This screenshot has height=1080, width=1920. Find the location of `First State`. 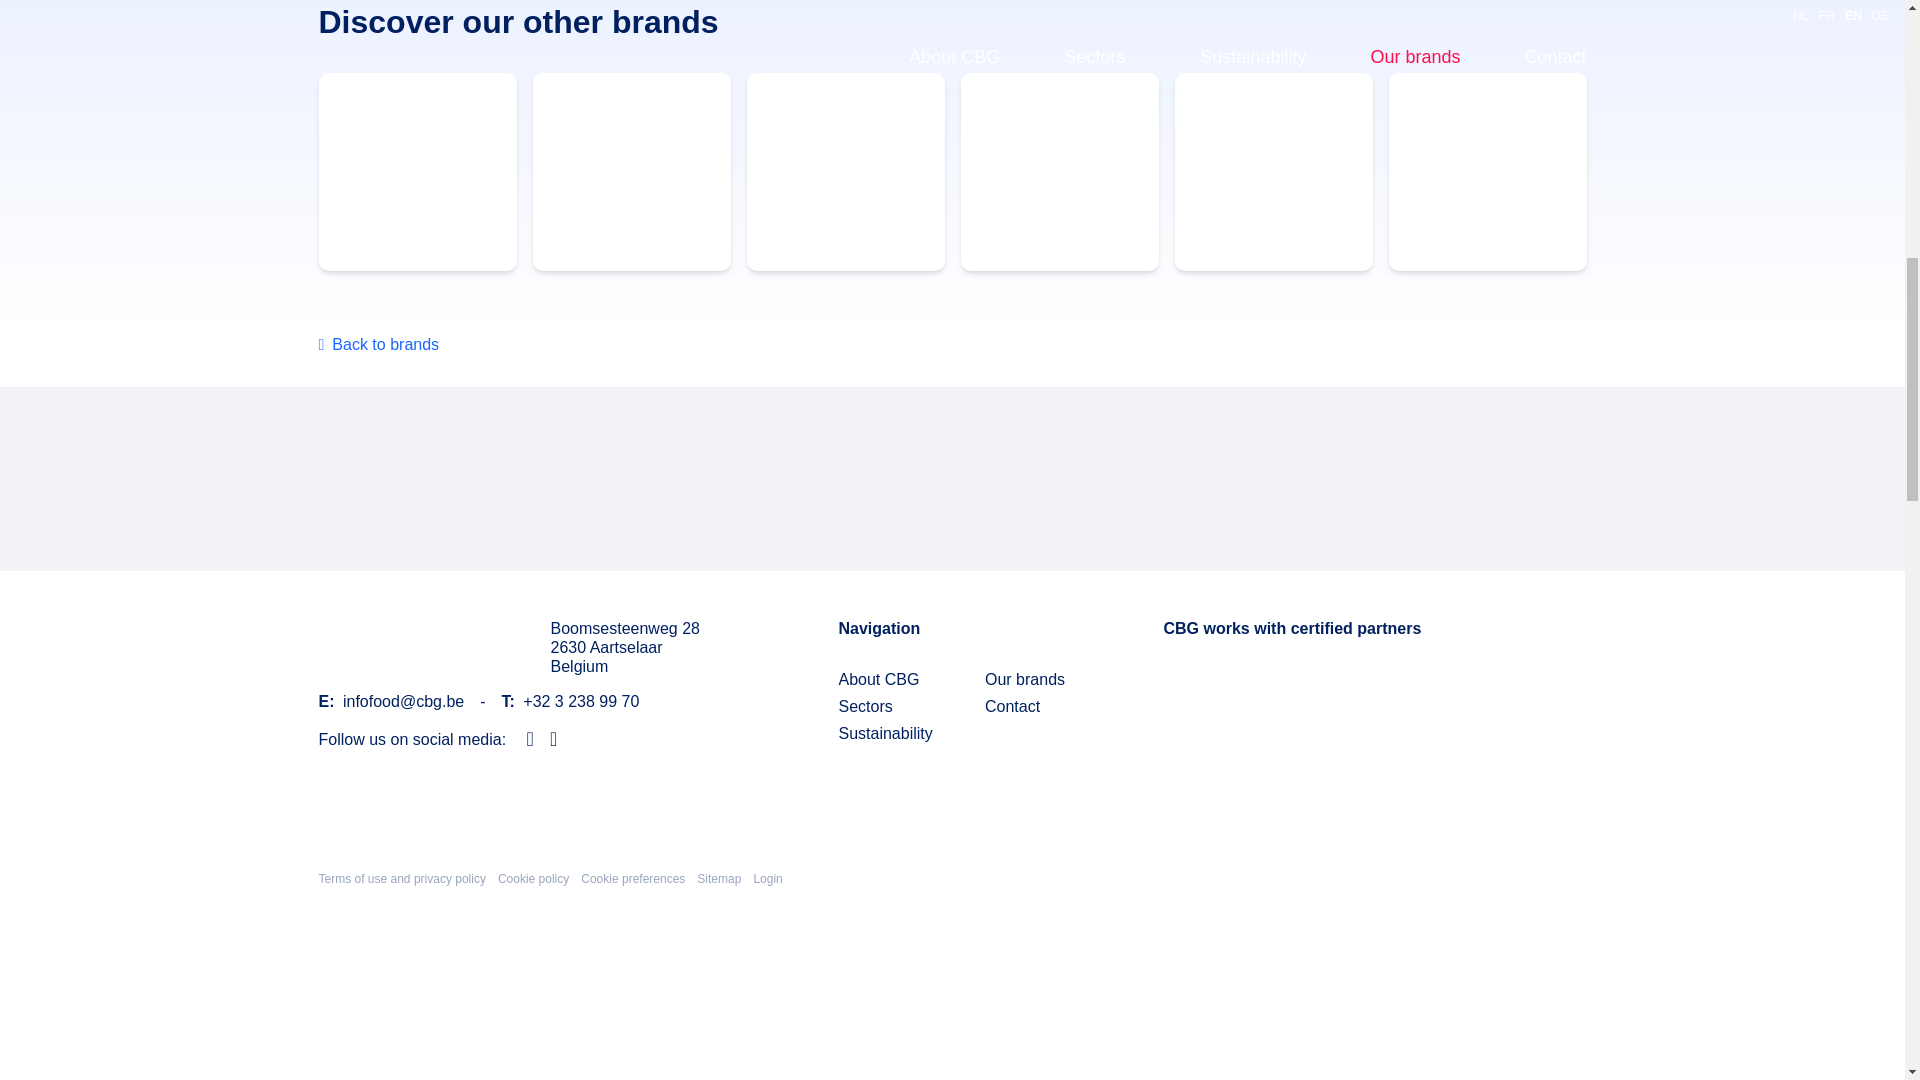

First State is located at coordinates (1058, 172).